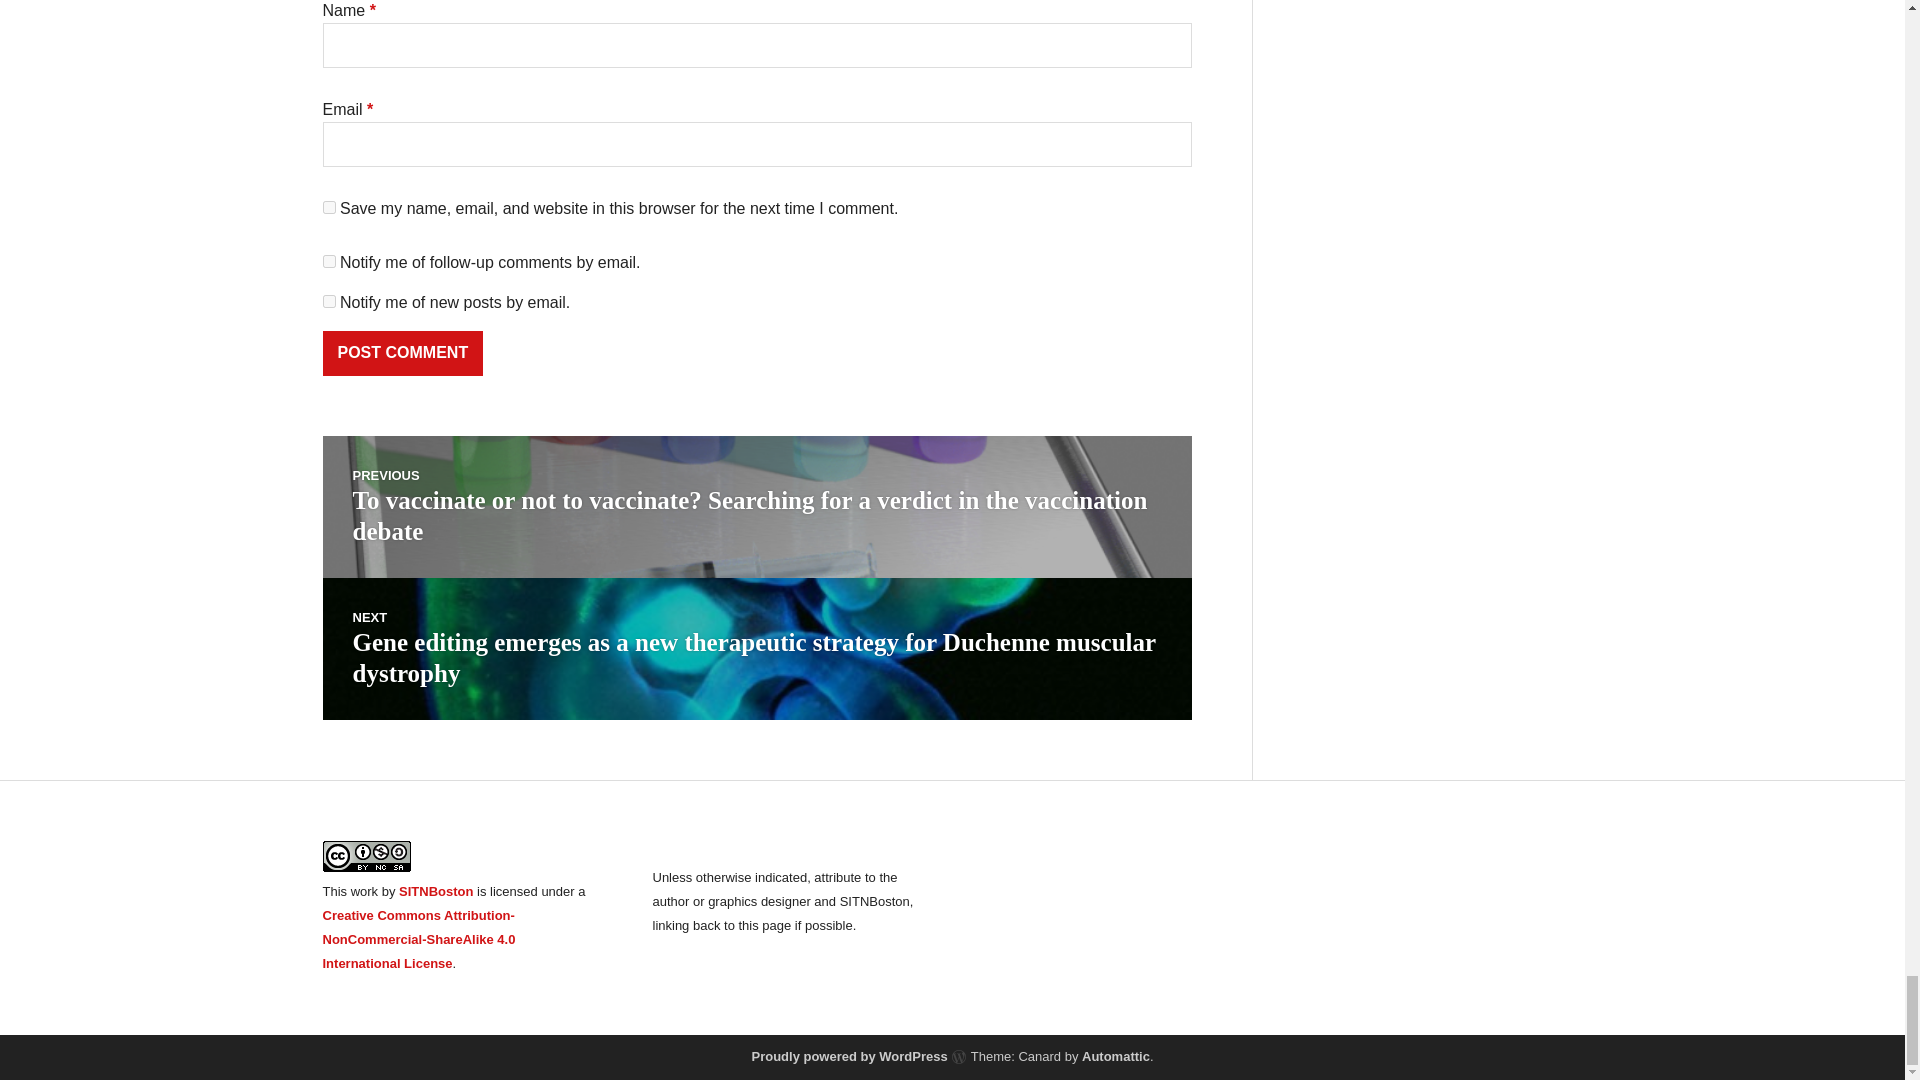 This screenshot has width=1920, height=1080. I want to click on subscribe, so click(328, 300).